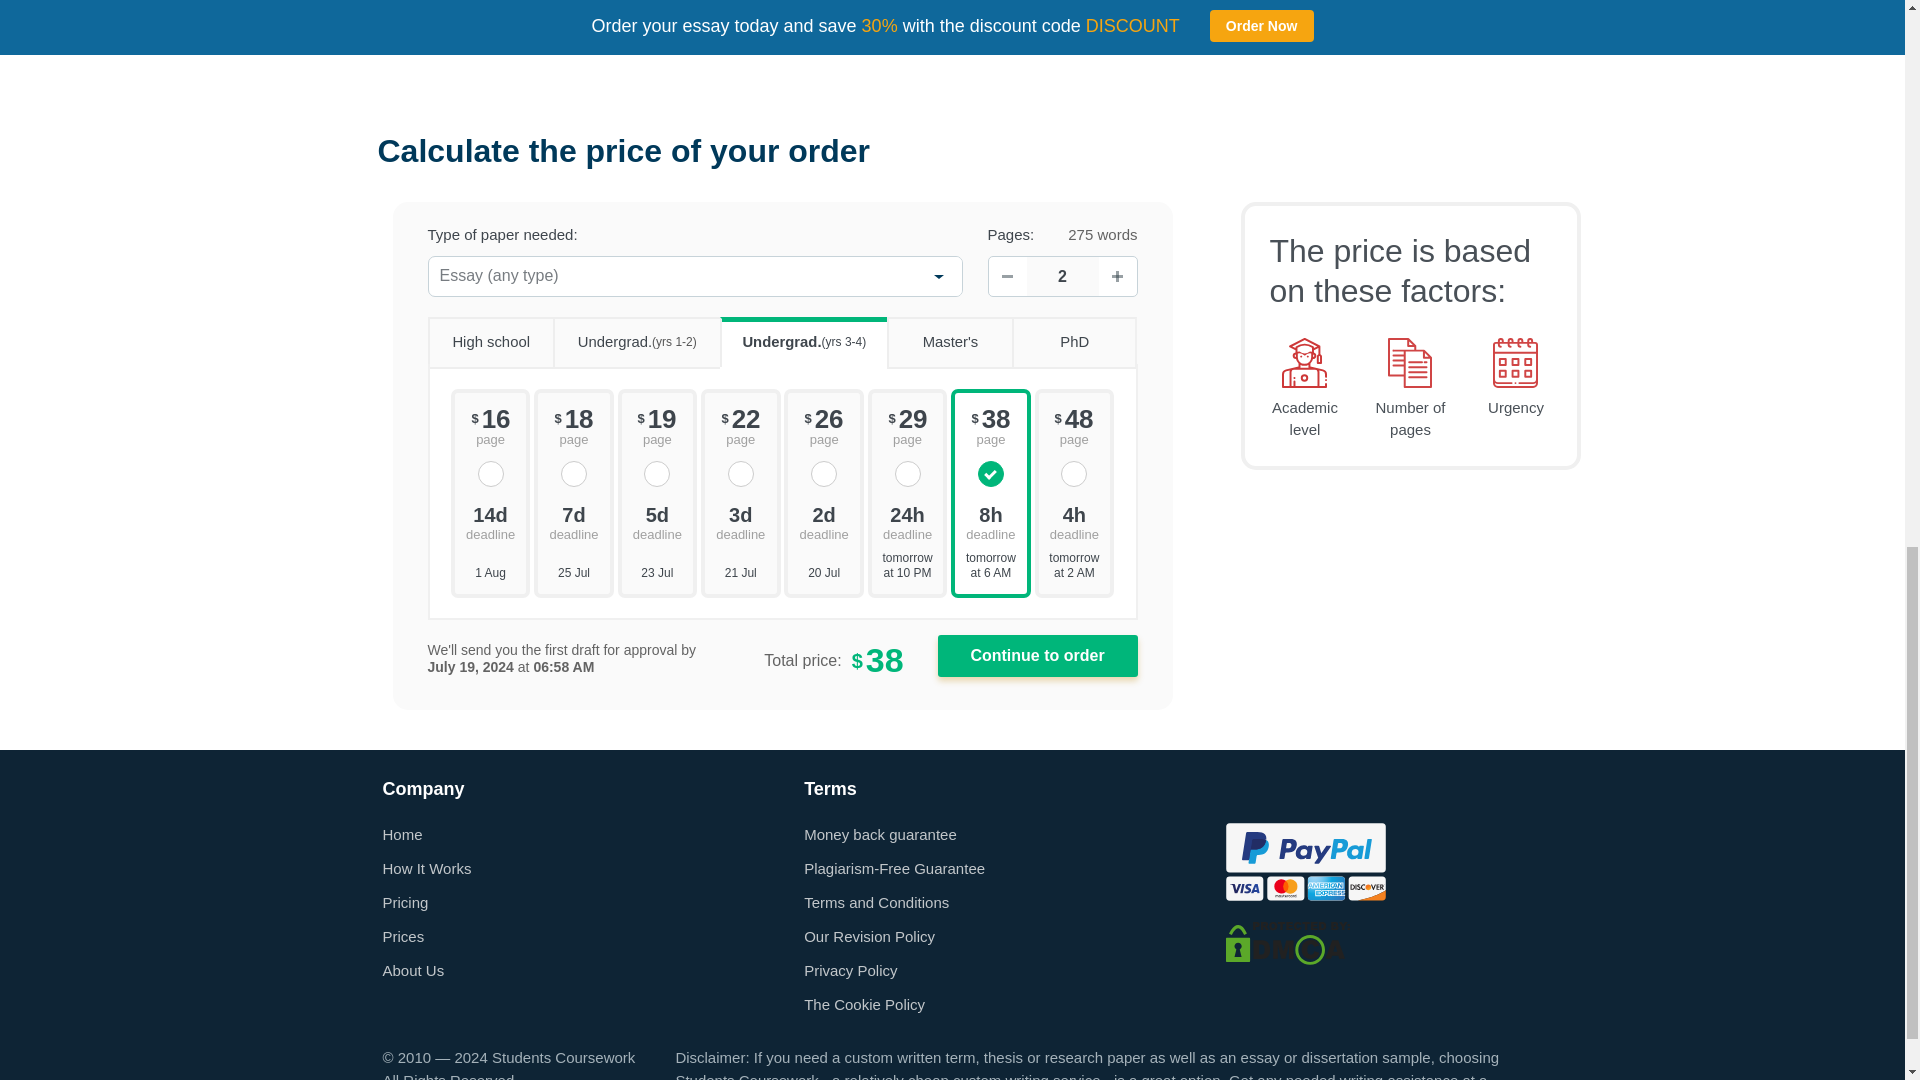  I want to click on Continue to order, so click(1038, 656).